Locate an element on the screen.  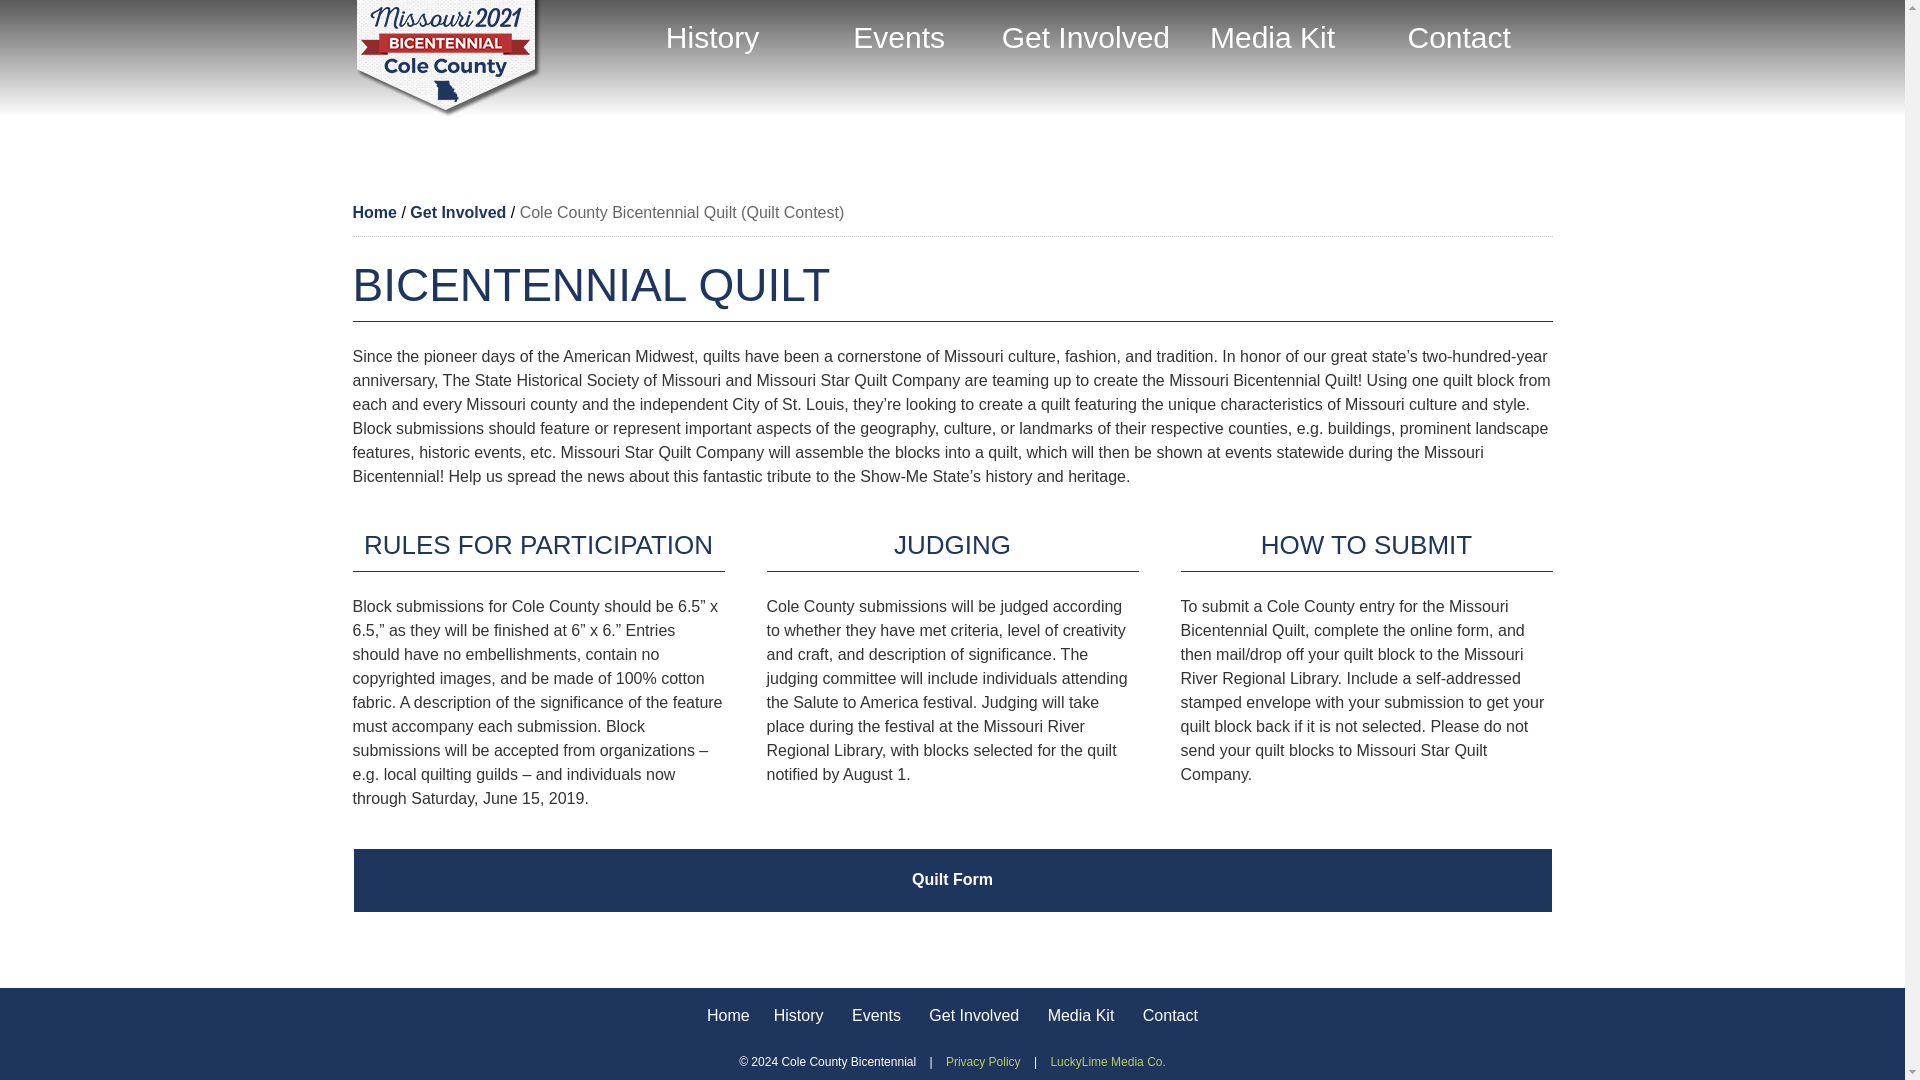
Get Involved is located at coordinates (460, 212).